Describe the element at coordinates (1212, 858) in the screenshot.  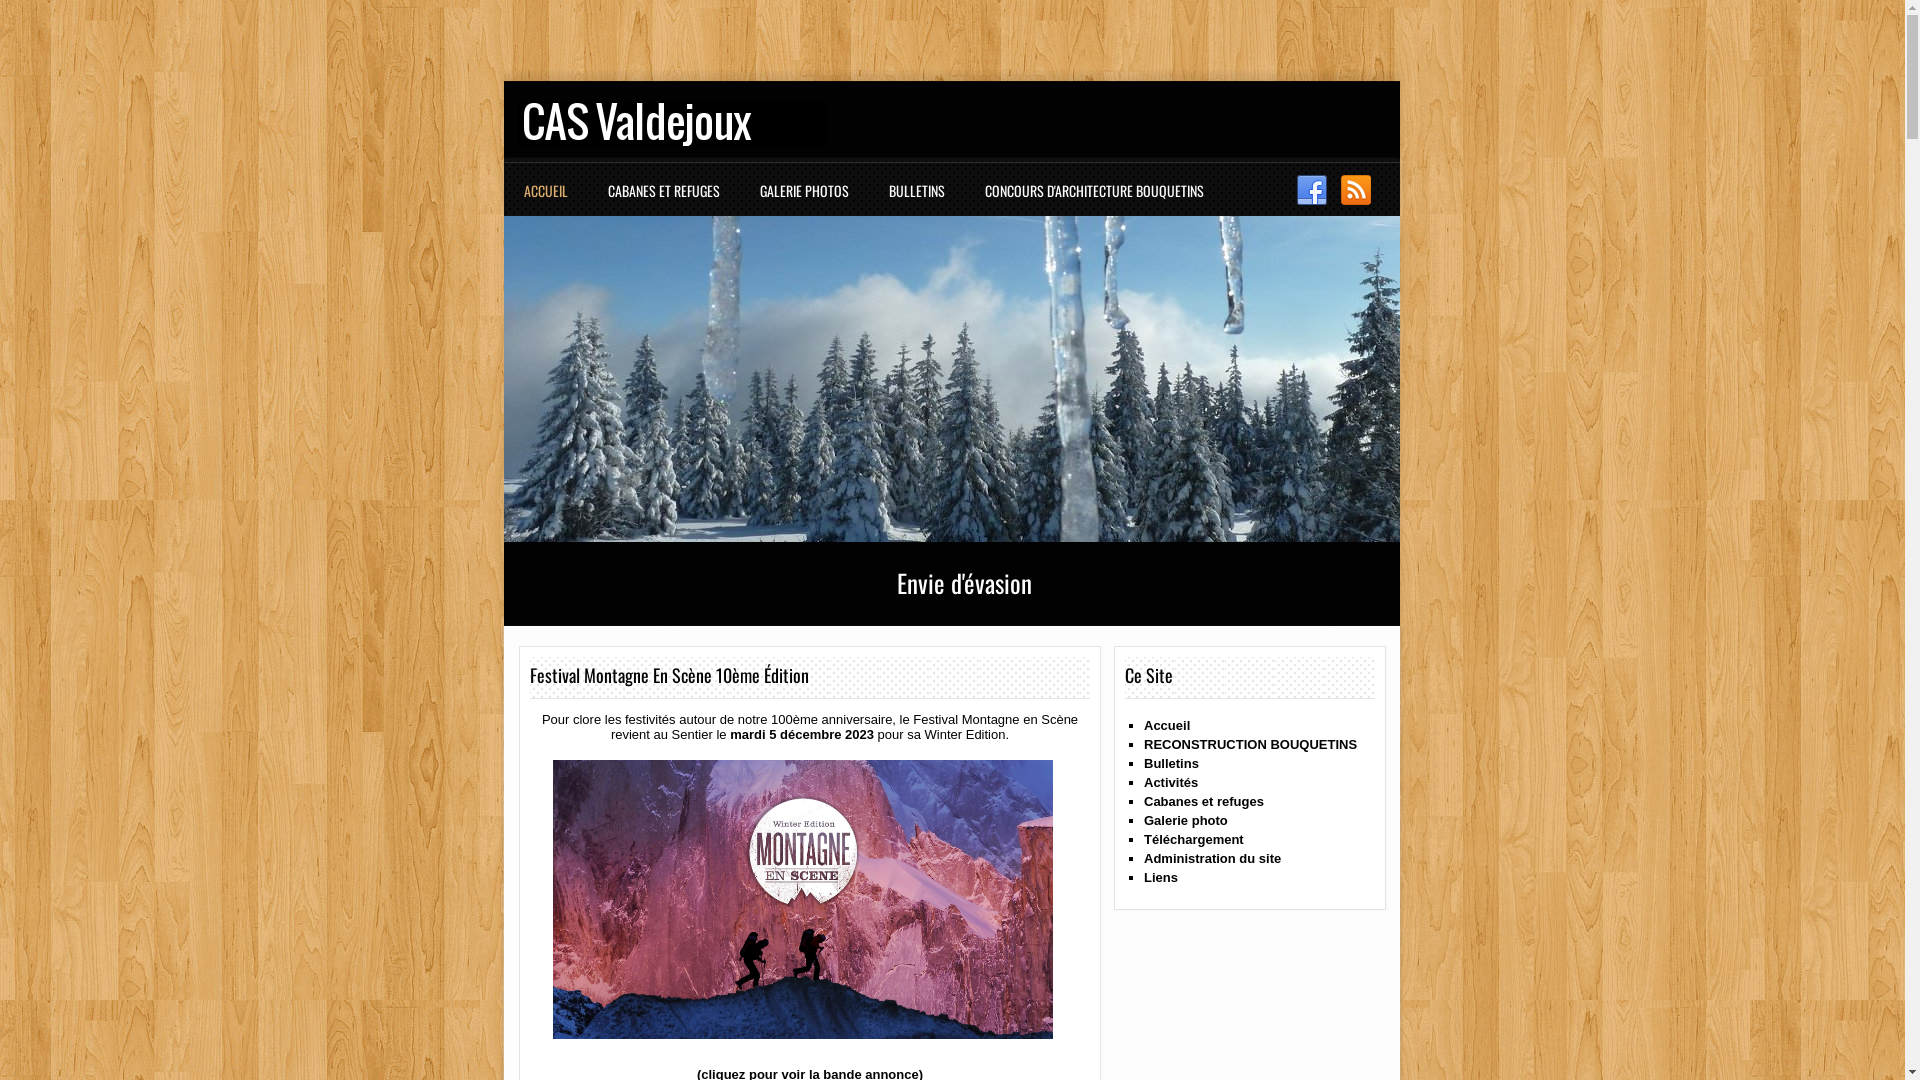
I see `Administration du site` at that location.